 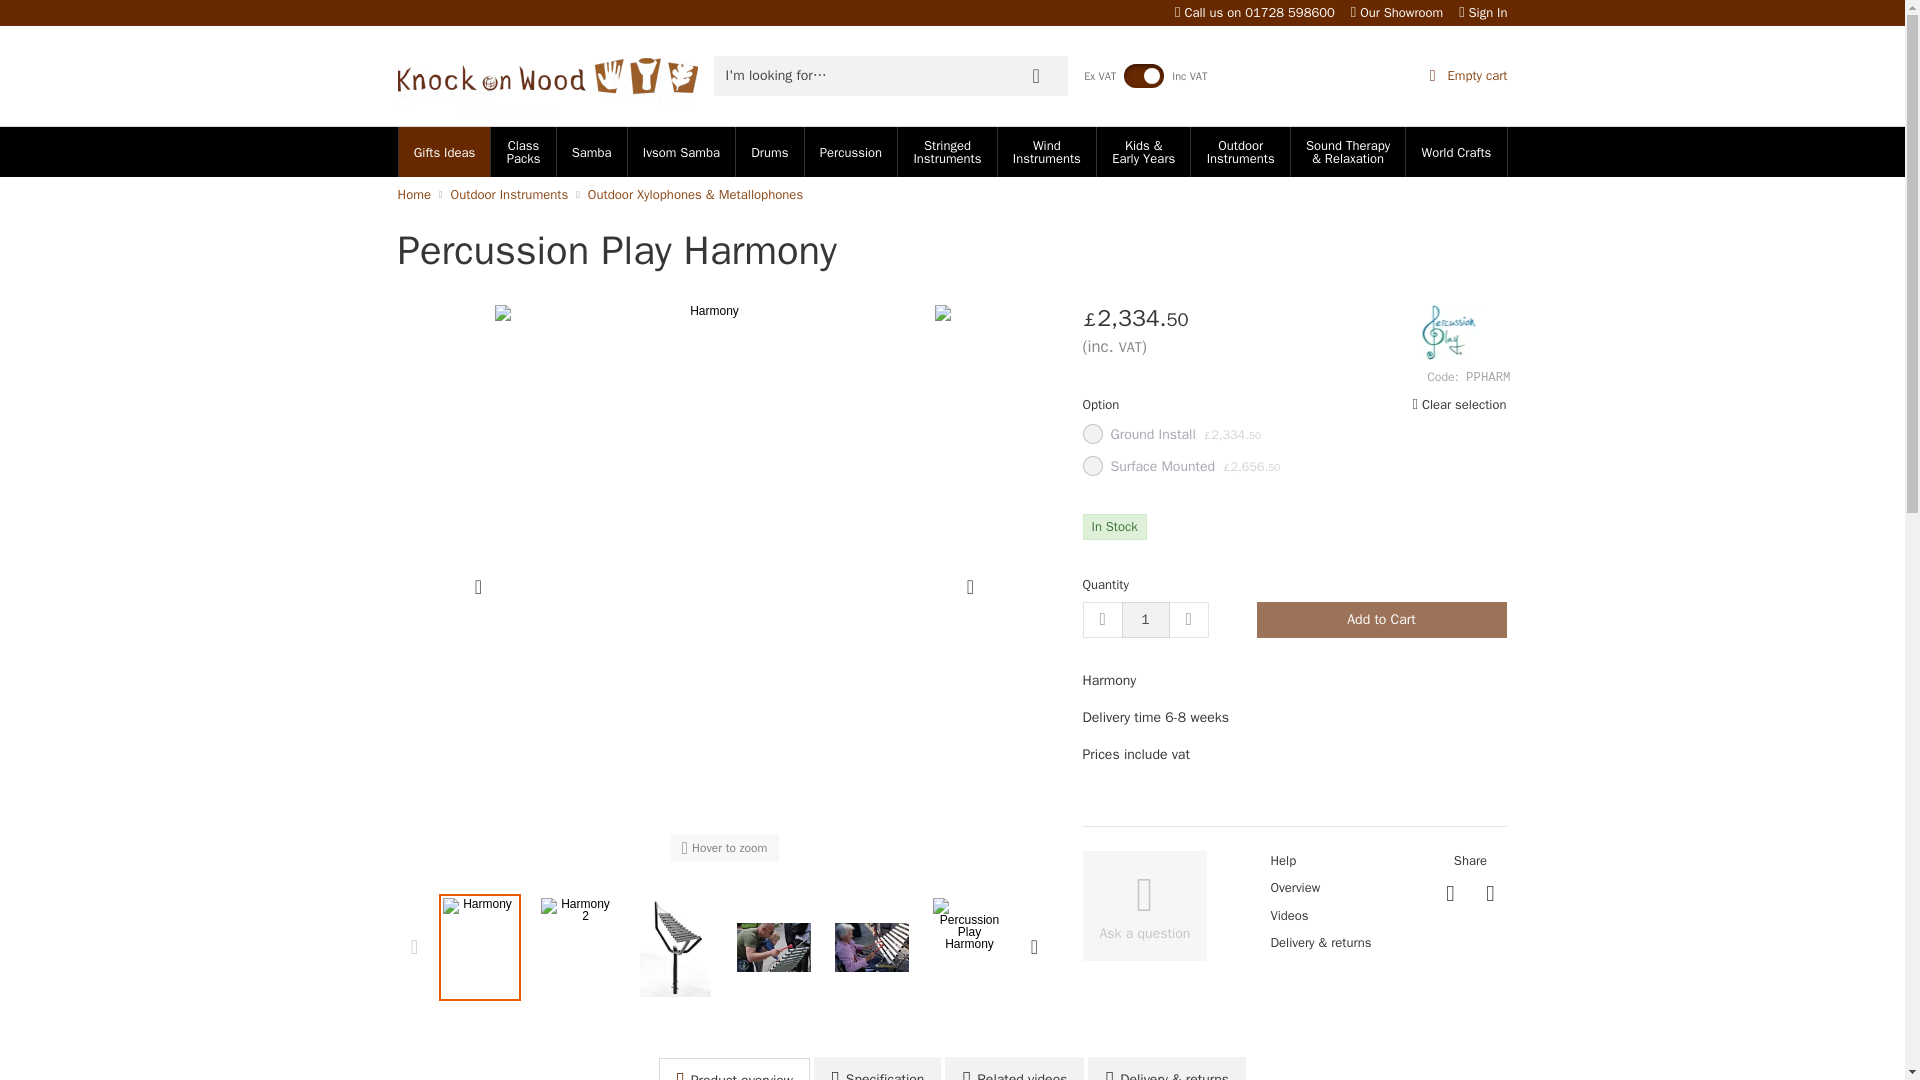 What do you see at coordinates (1357, 76) in the screenshot?
I see `Empty cart` at bounding box center [1357, 76].